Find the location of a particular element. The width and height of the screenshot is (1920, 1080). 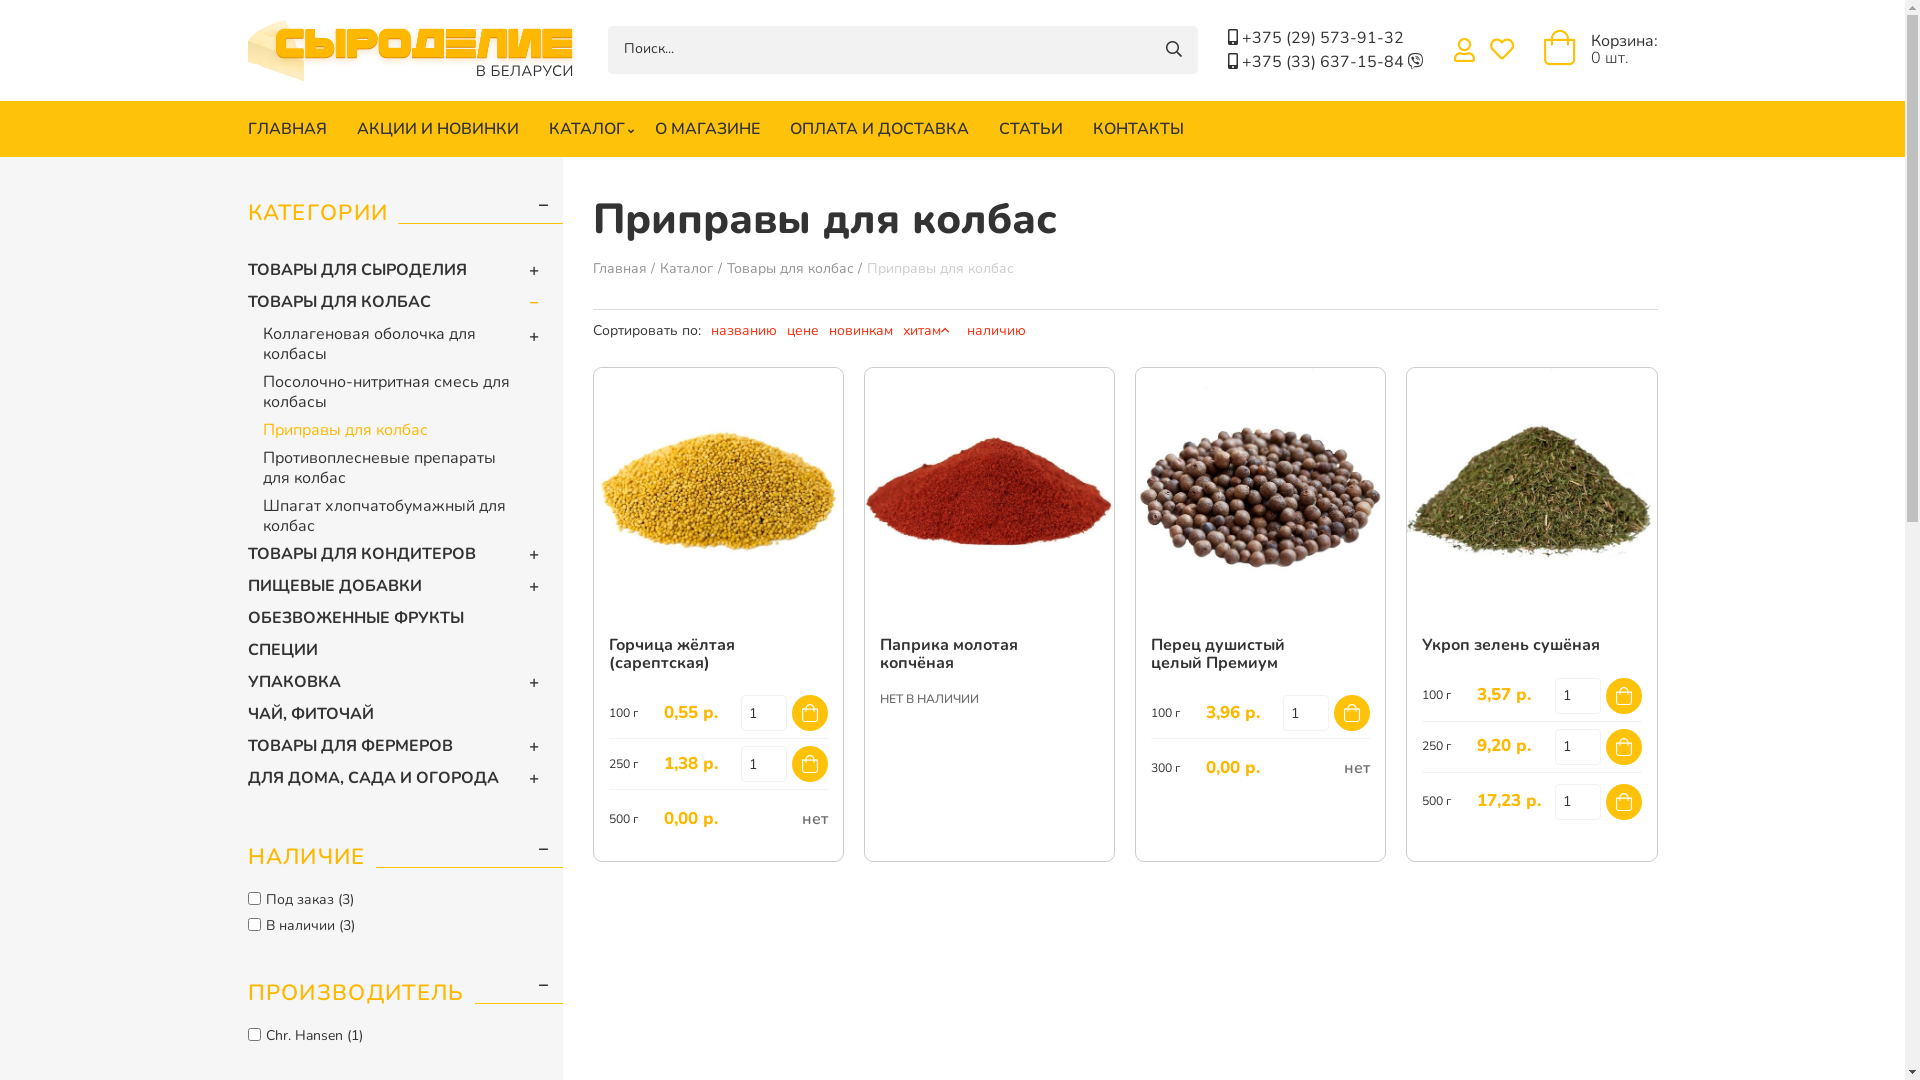

+375 (29) 573-91-32 is located at coordinates (1323, 38).